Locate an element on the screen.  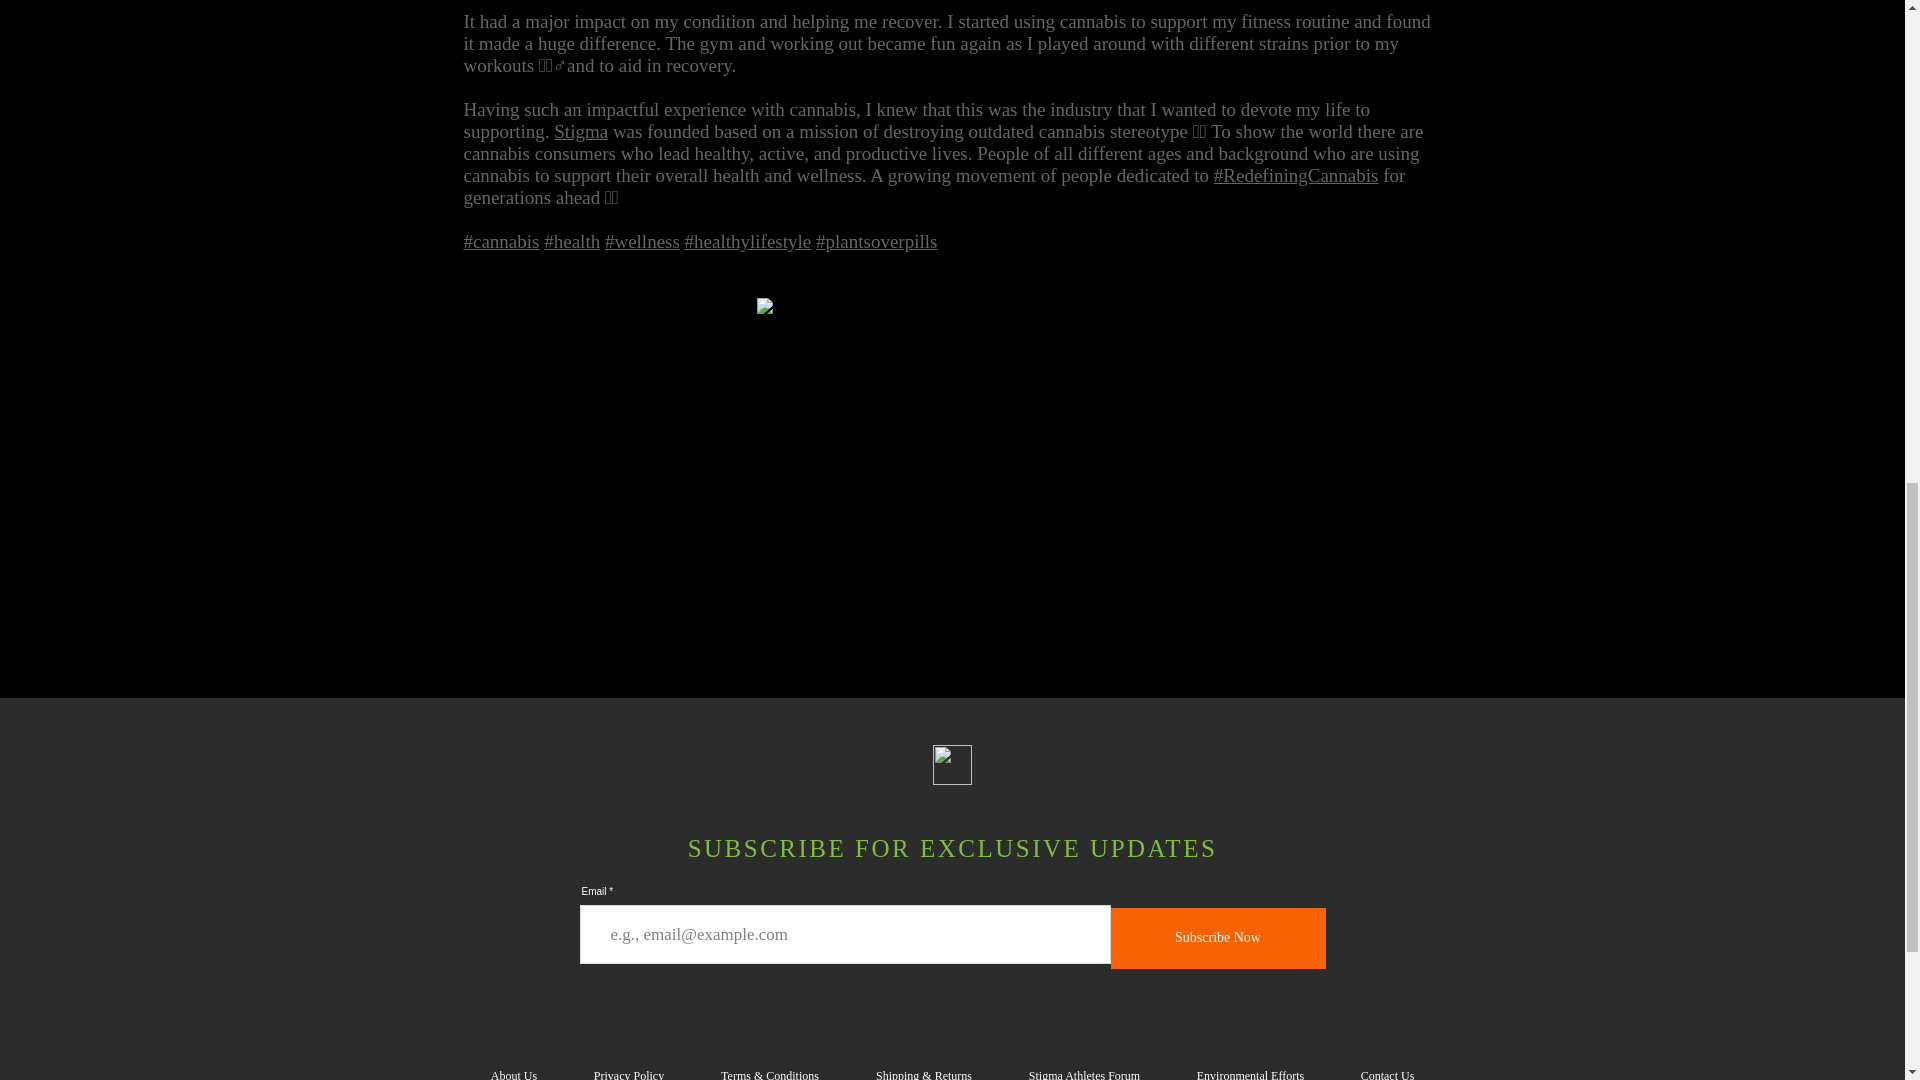
Subscribe Now is located at coordinates (1216, 938).